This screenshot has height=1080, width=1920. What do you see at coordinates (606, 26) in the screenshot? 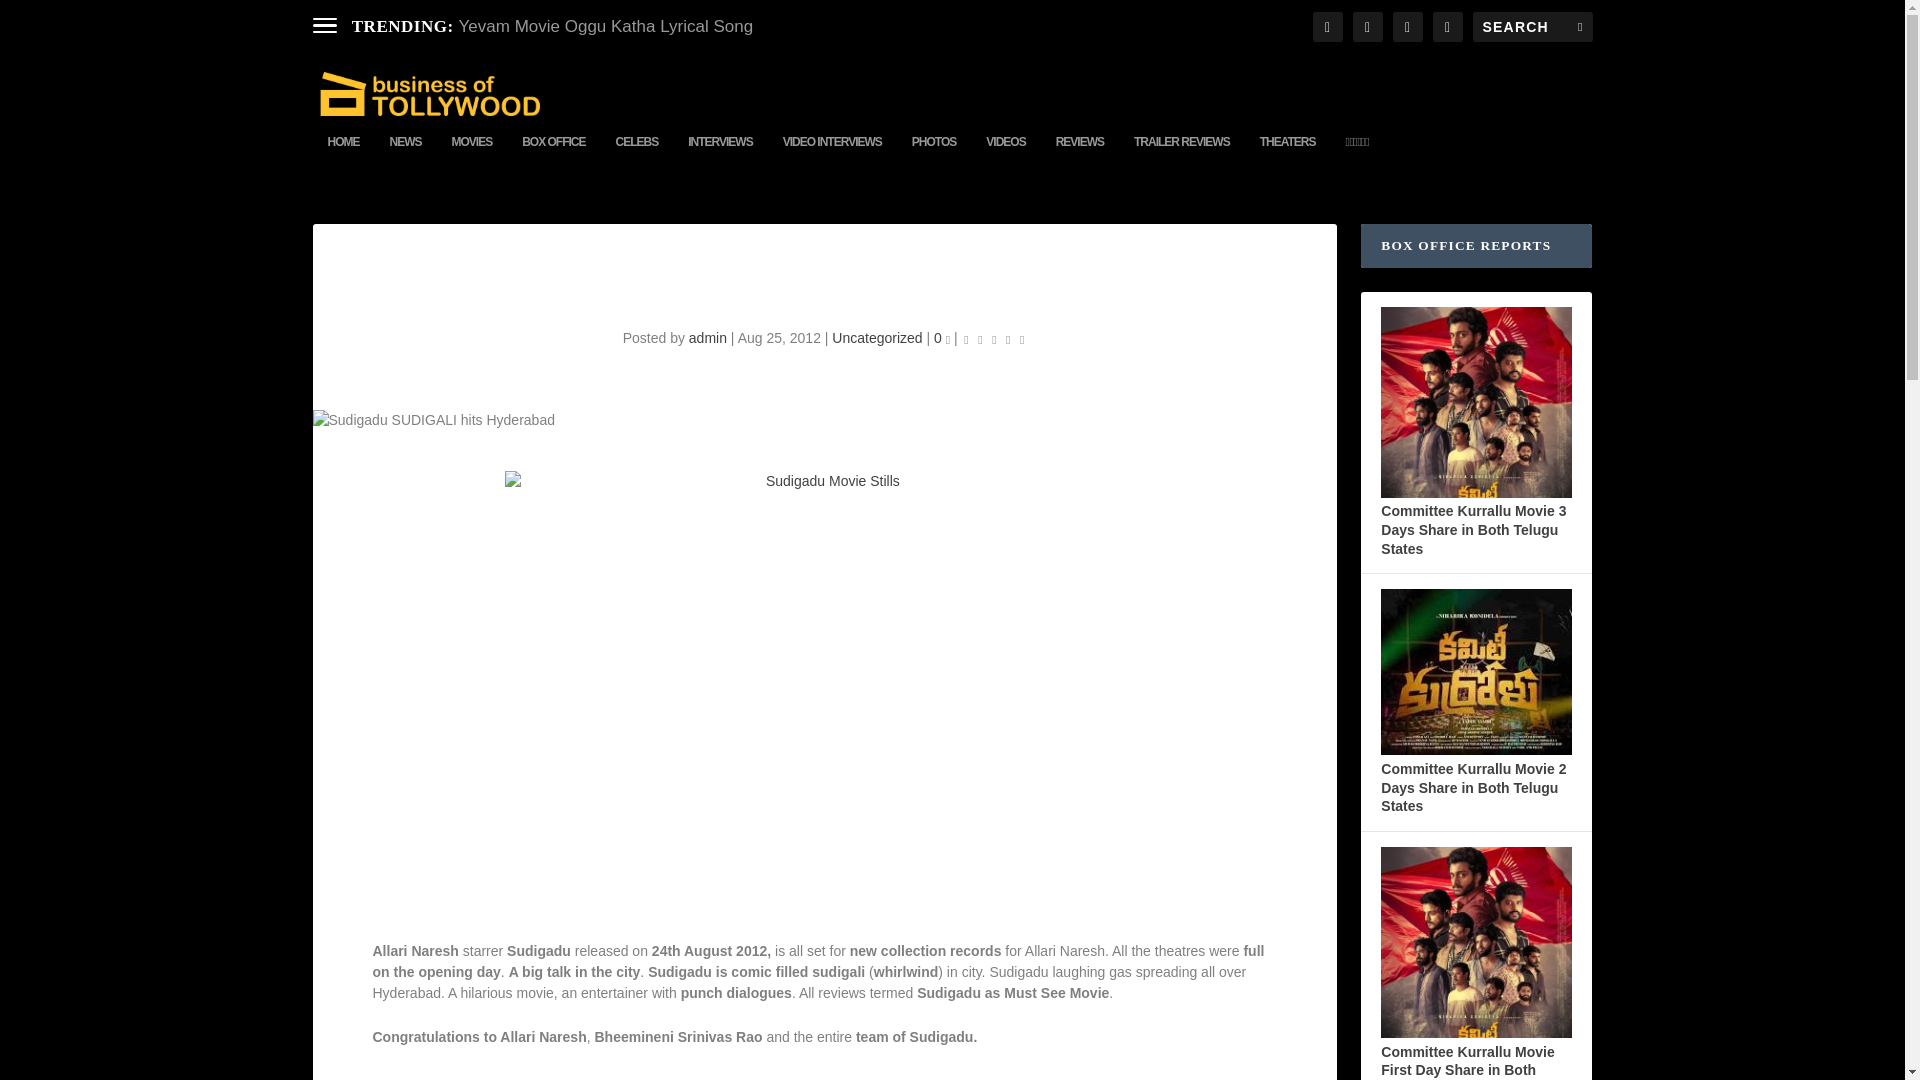
I see `Yevam Movie Oggu Katha Lyrical Song` at bounding box center [606, 26].